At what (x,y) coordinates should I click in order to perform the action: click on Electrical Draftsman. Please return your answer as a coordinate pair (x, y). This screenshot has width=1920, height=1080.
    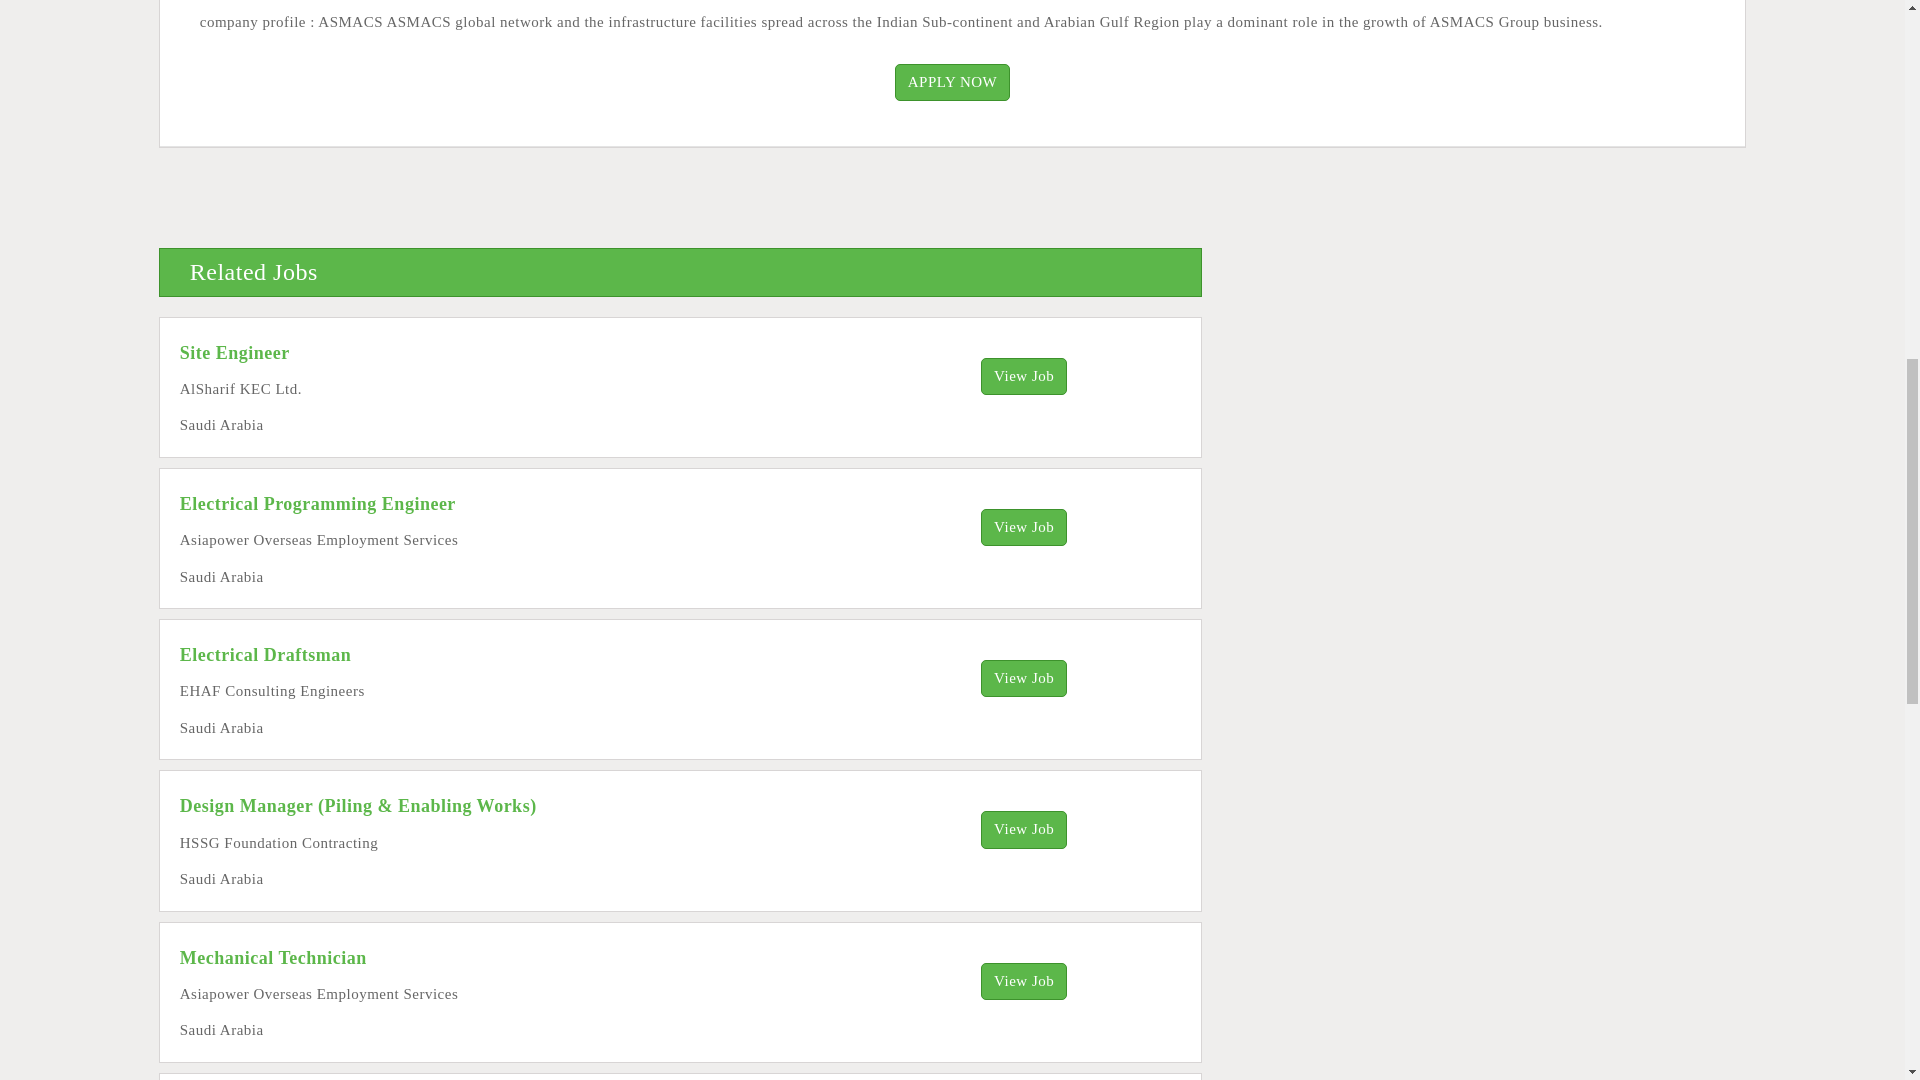
    Looking at the image, I should click on (266, 654).